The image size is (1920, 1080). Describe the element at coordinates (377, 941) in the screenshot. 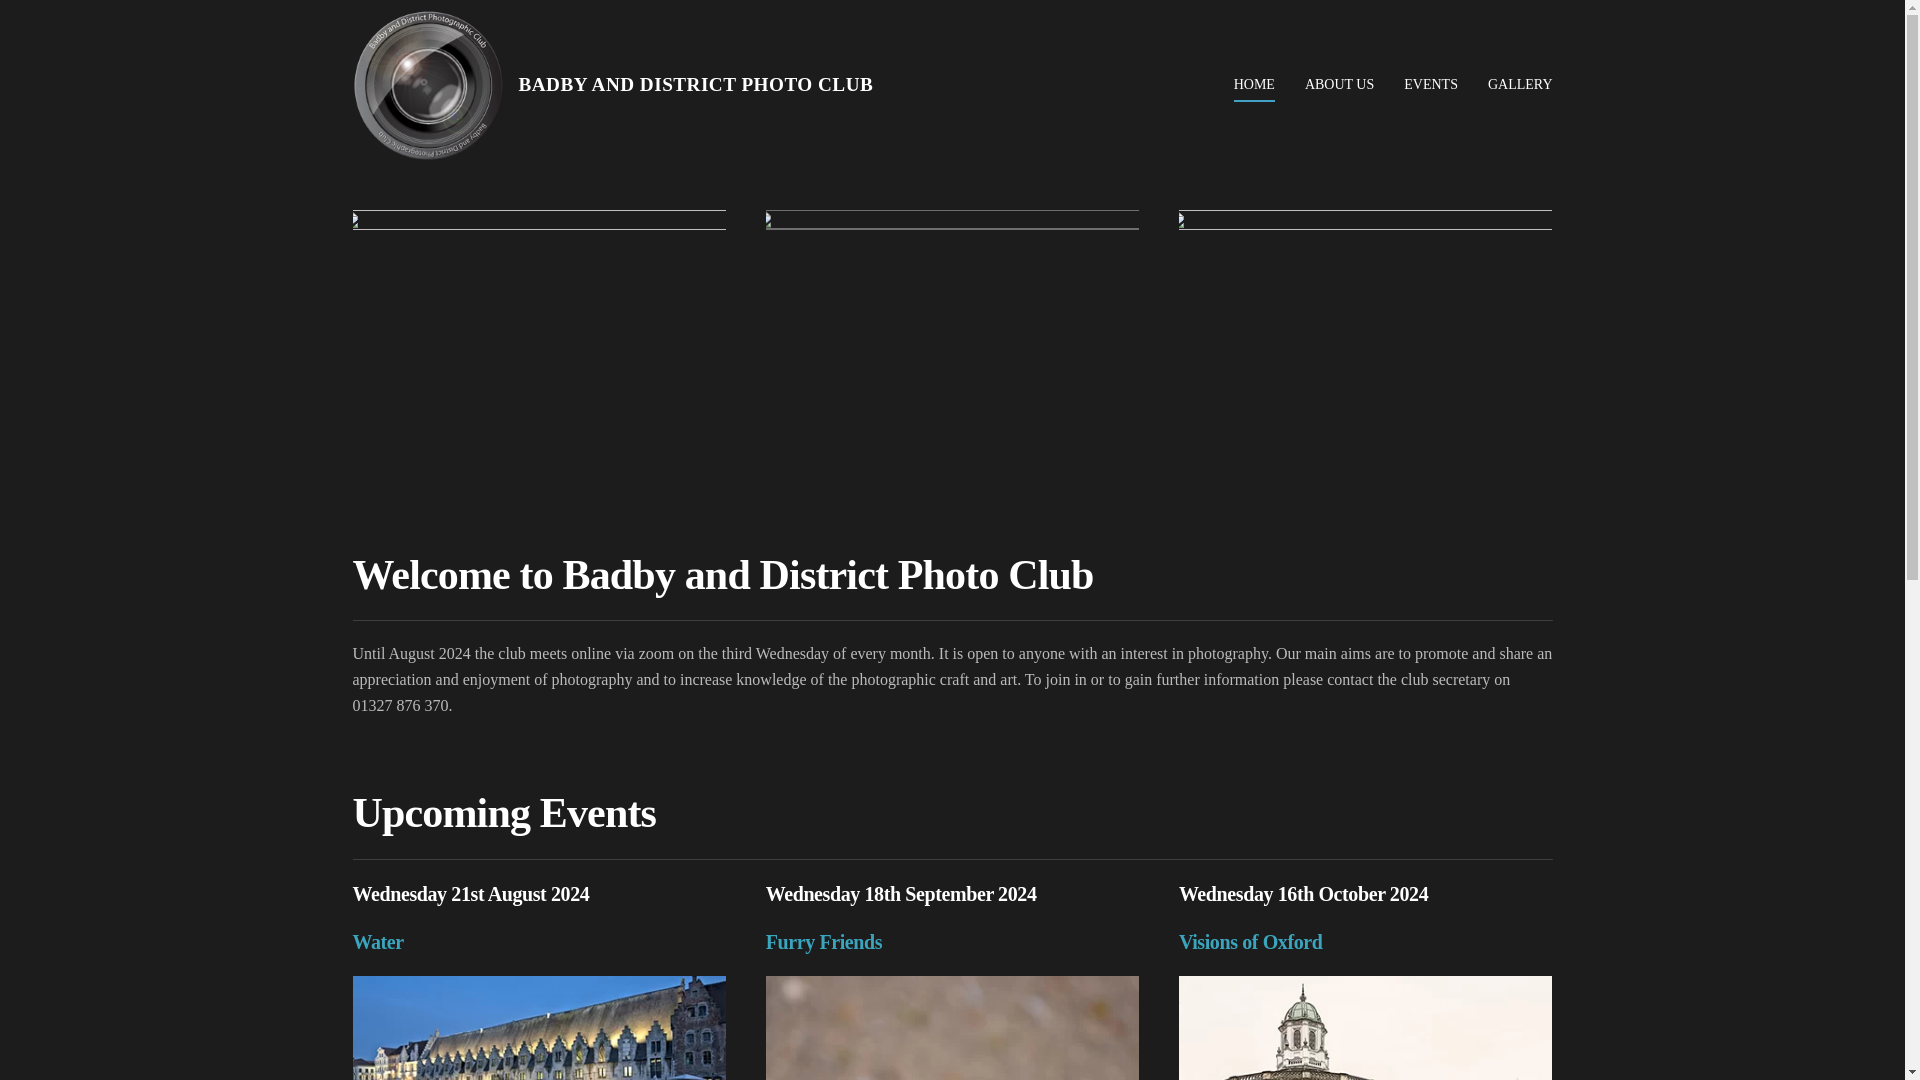

I see `Water` at that location.